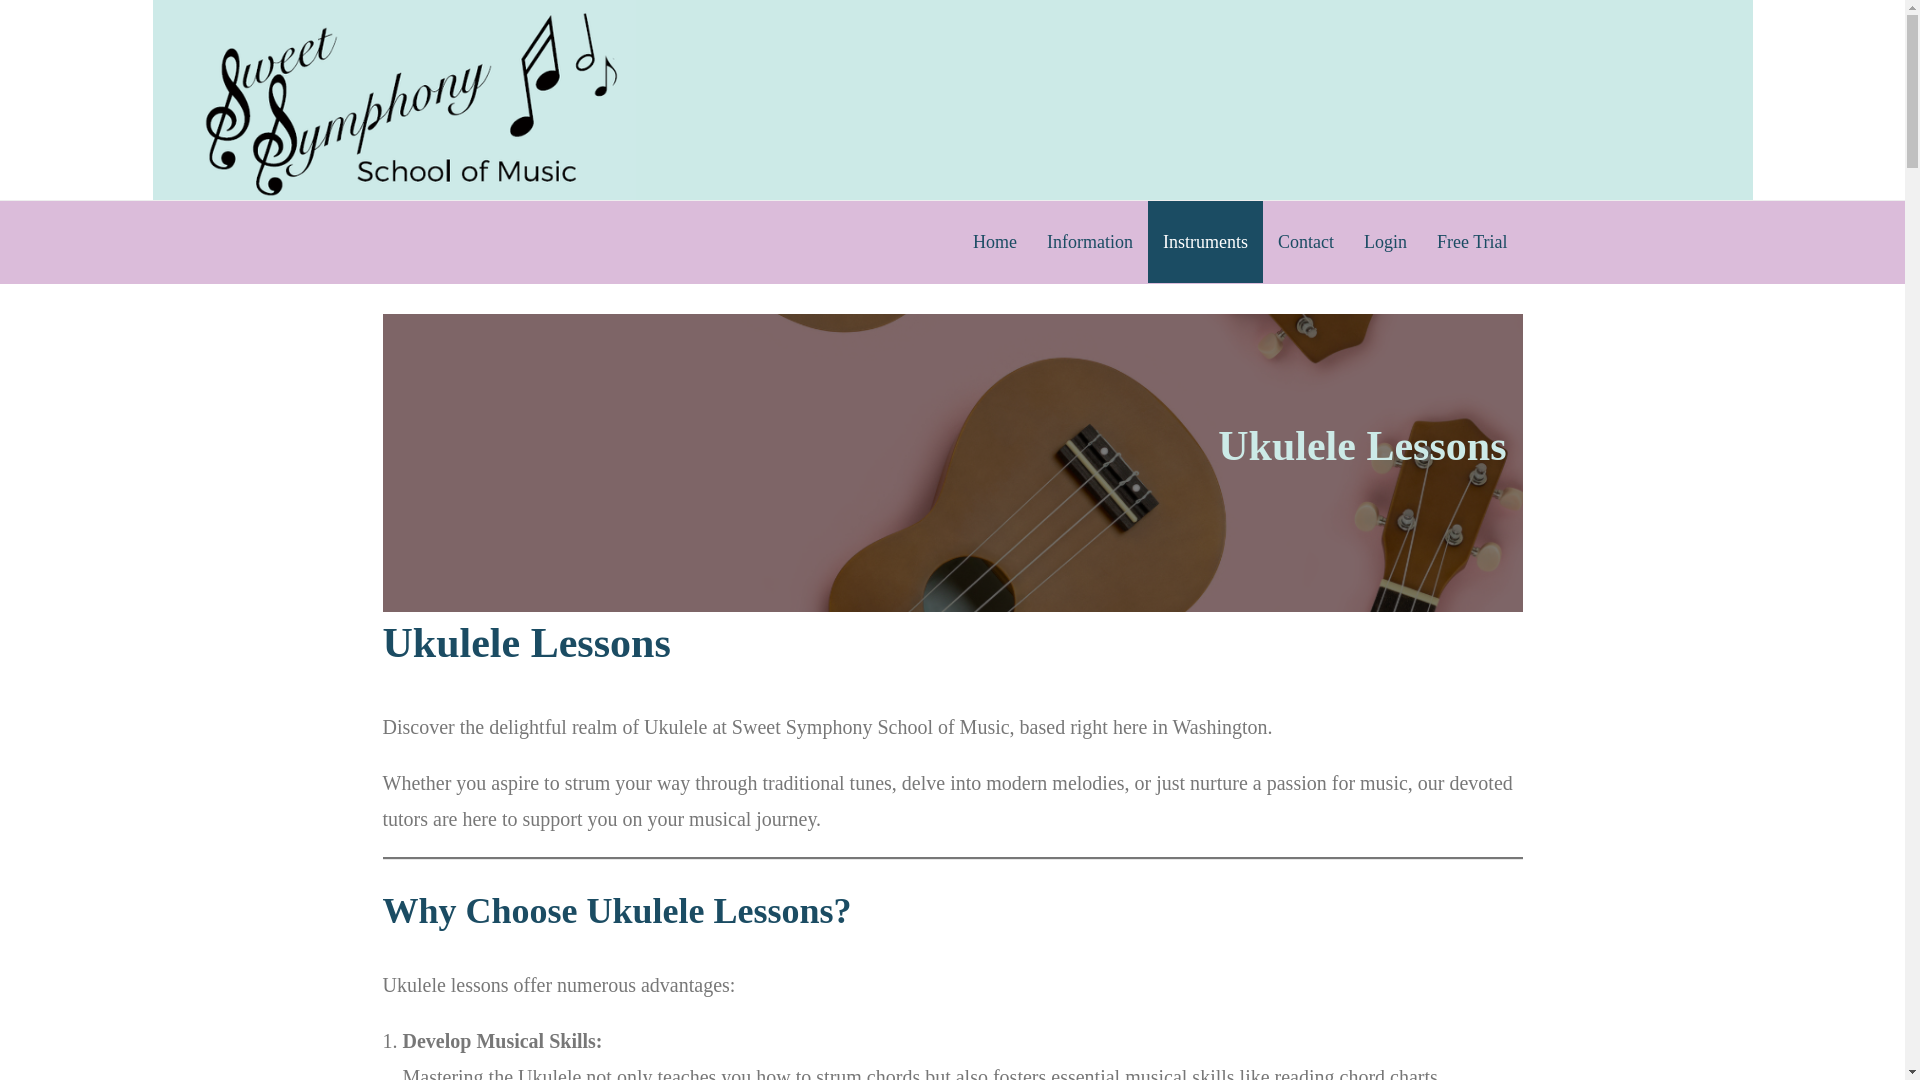  I want to click on Home, so click(995, 241).